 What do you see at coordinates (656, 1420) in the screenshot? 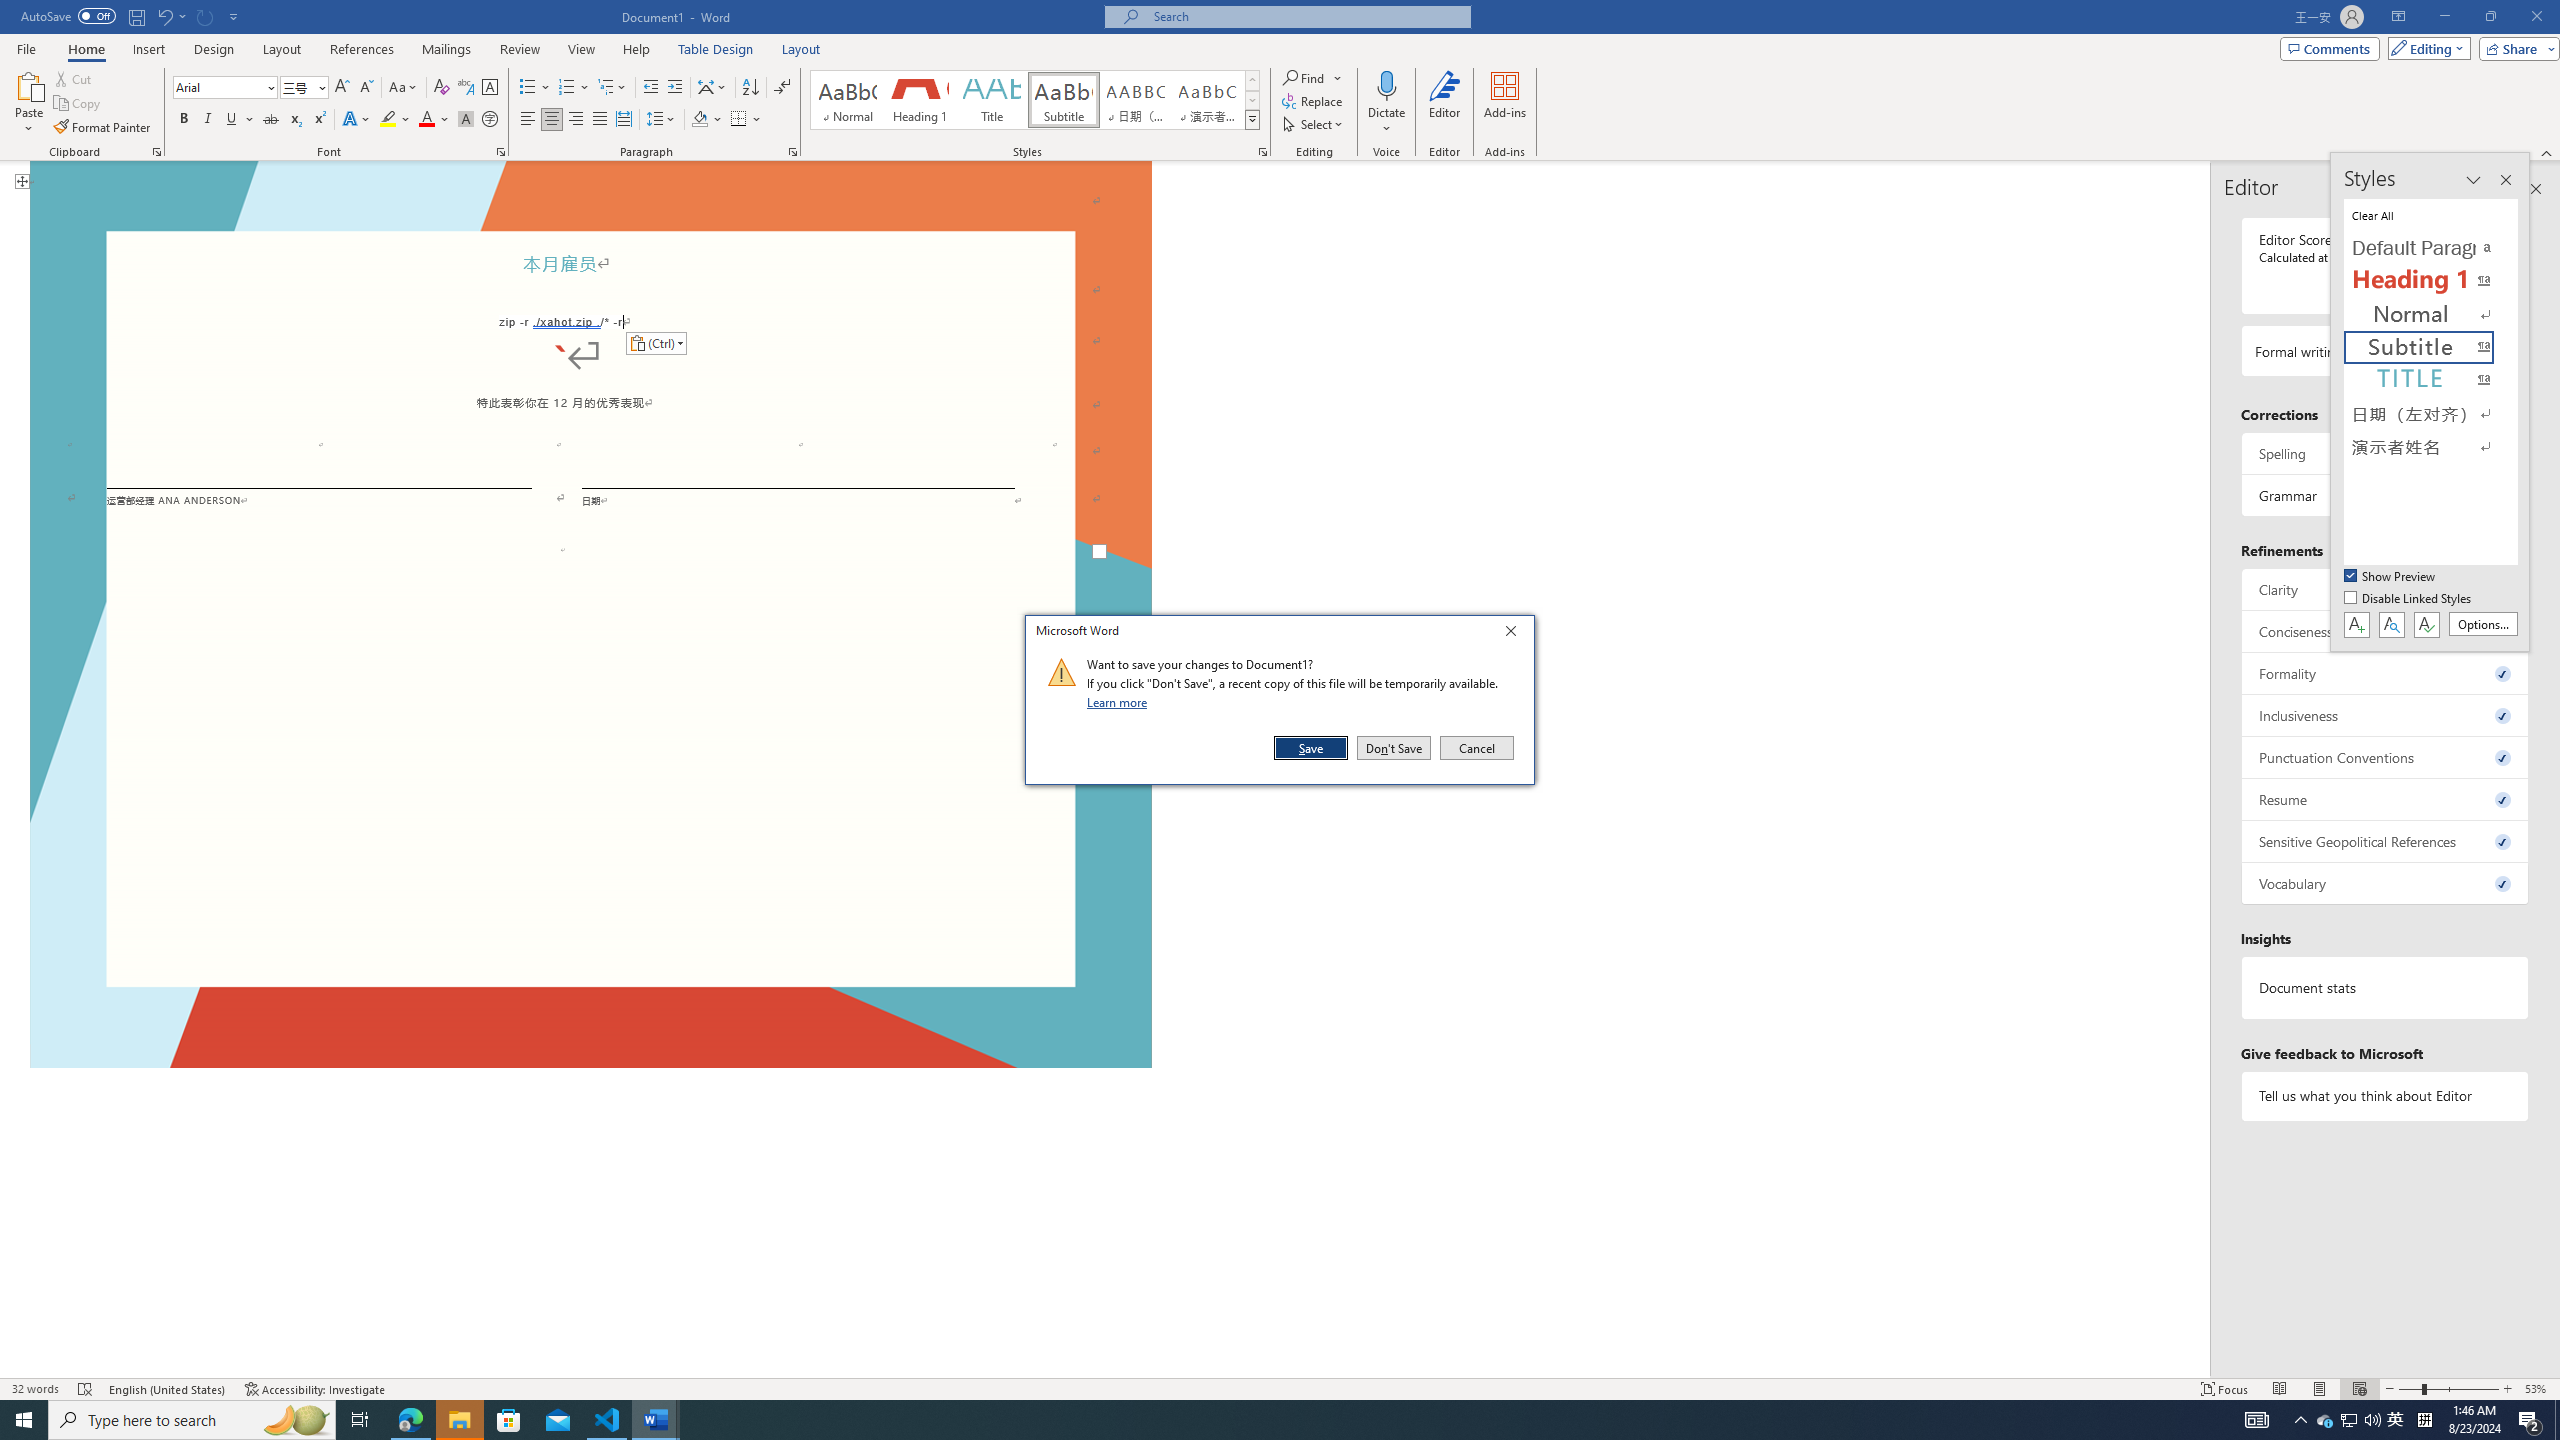
I see `Word - 2 running windows` at bounding box center [656, 1420].